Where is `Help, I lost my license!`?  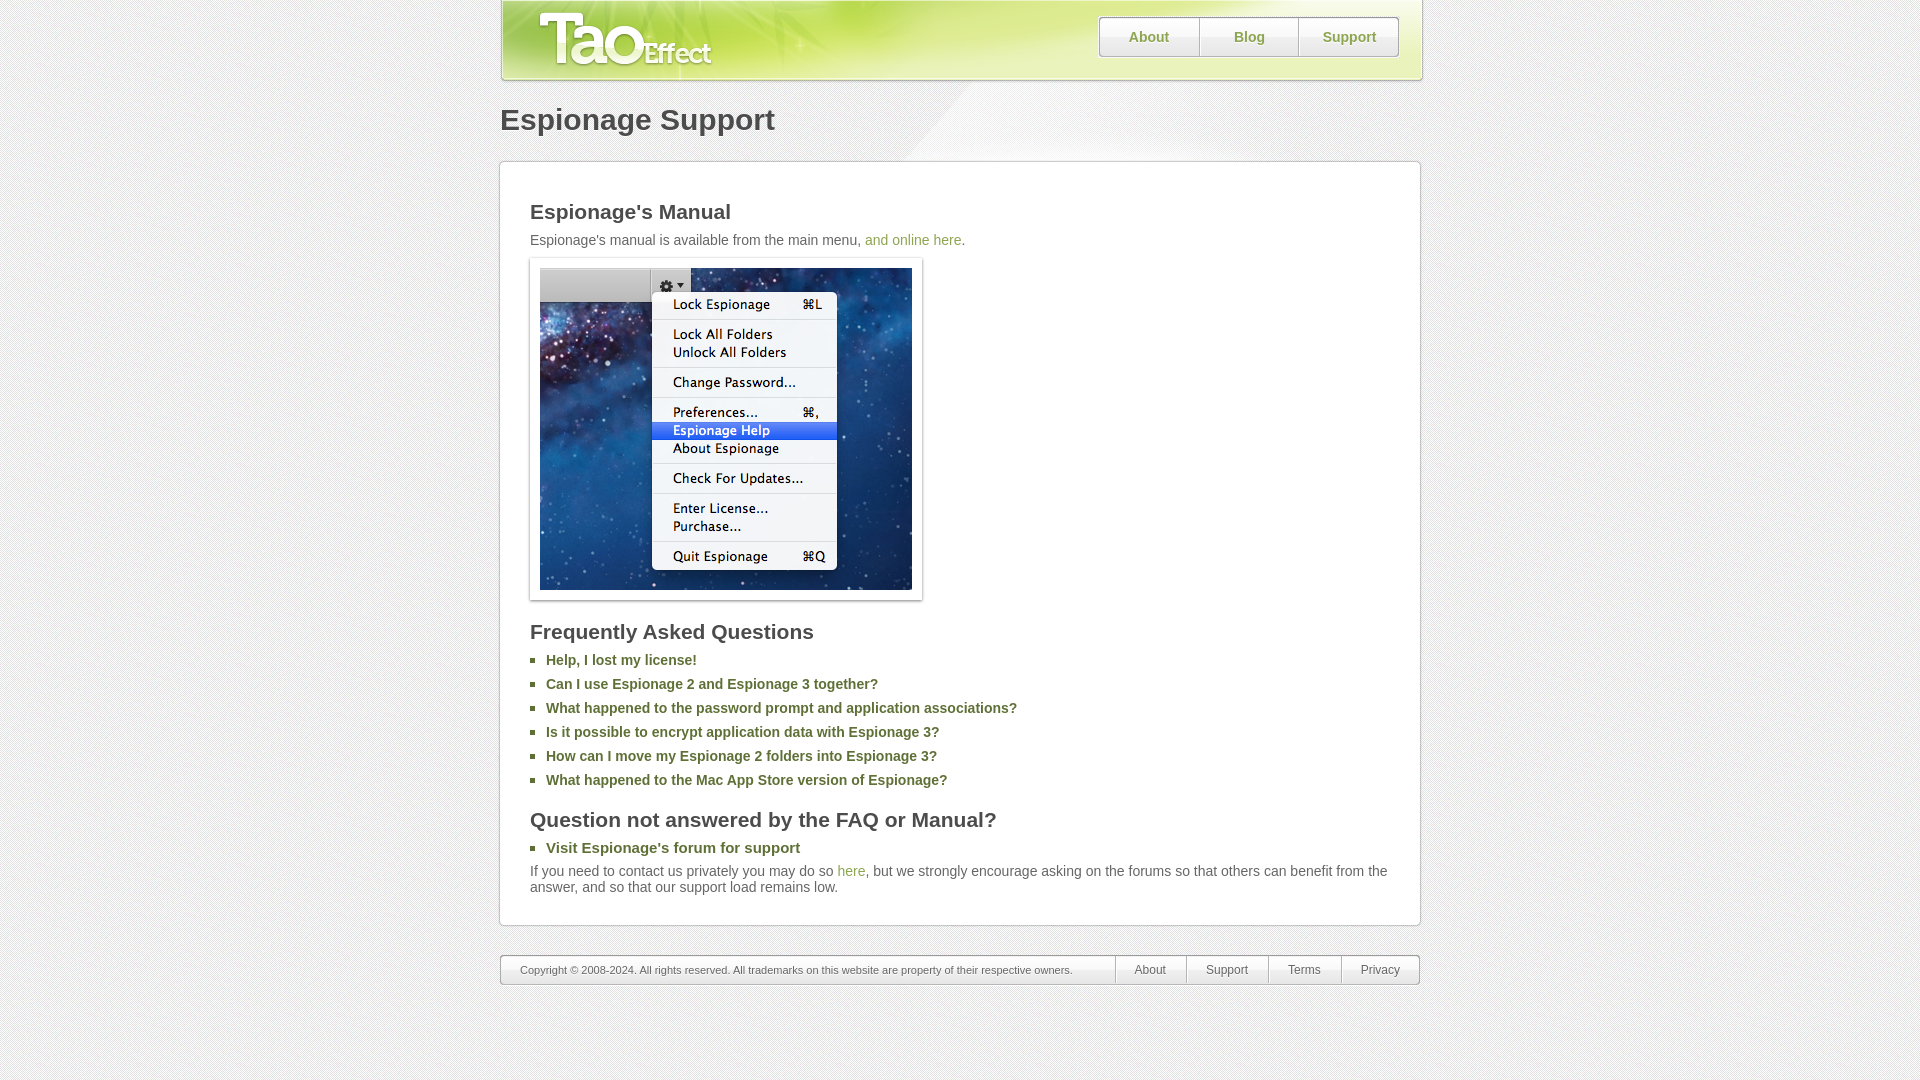
Help, I lost my license! is located at coordinates (620, 660).